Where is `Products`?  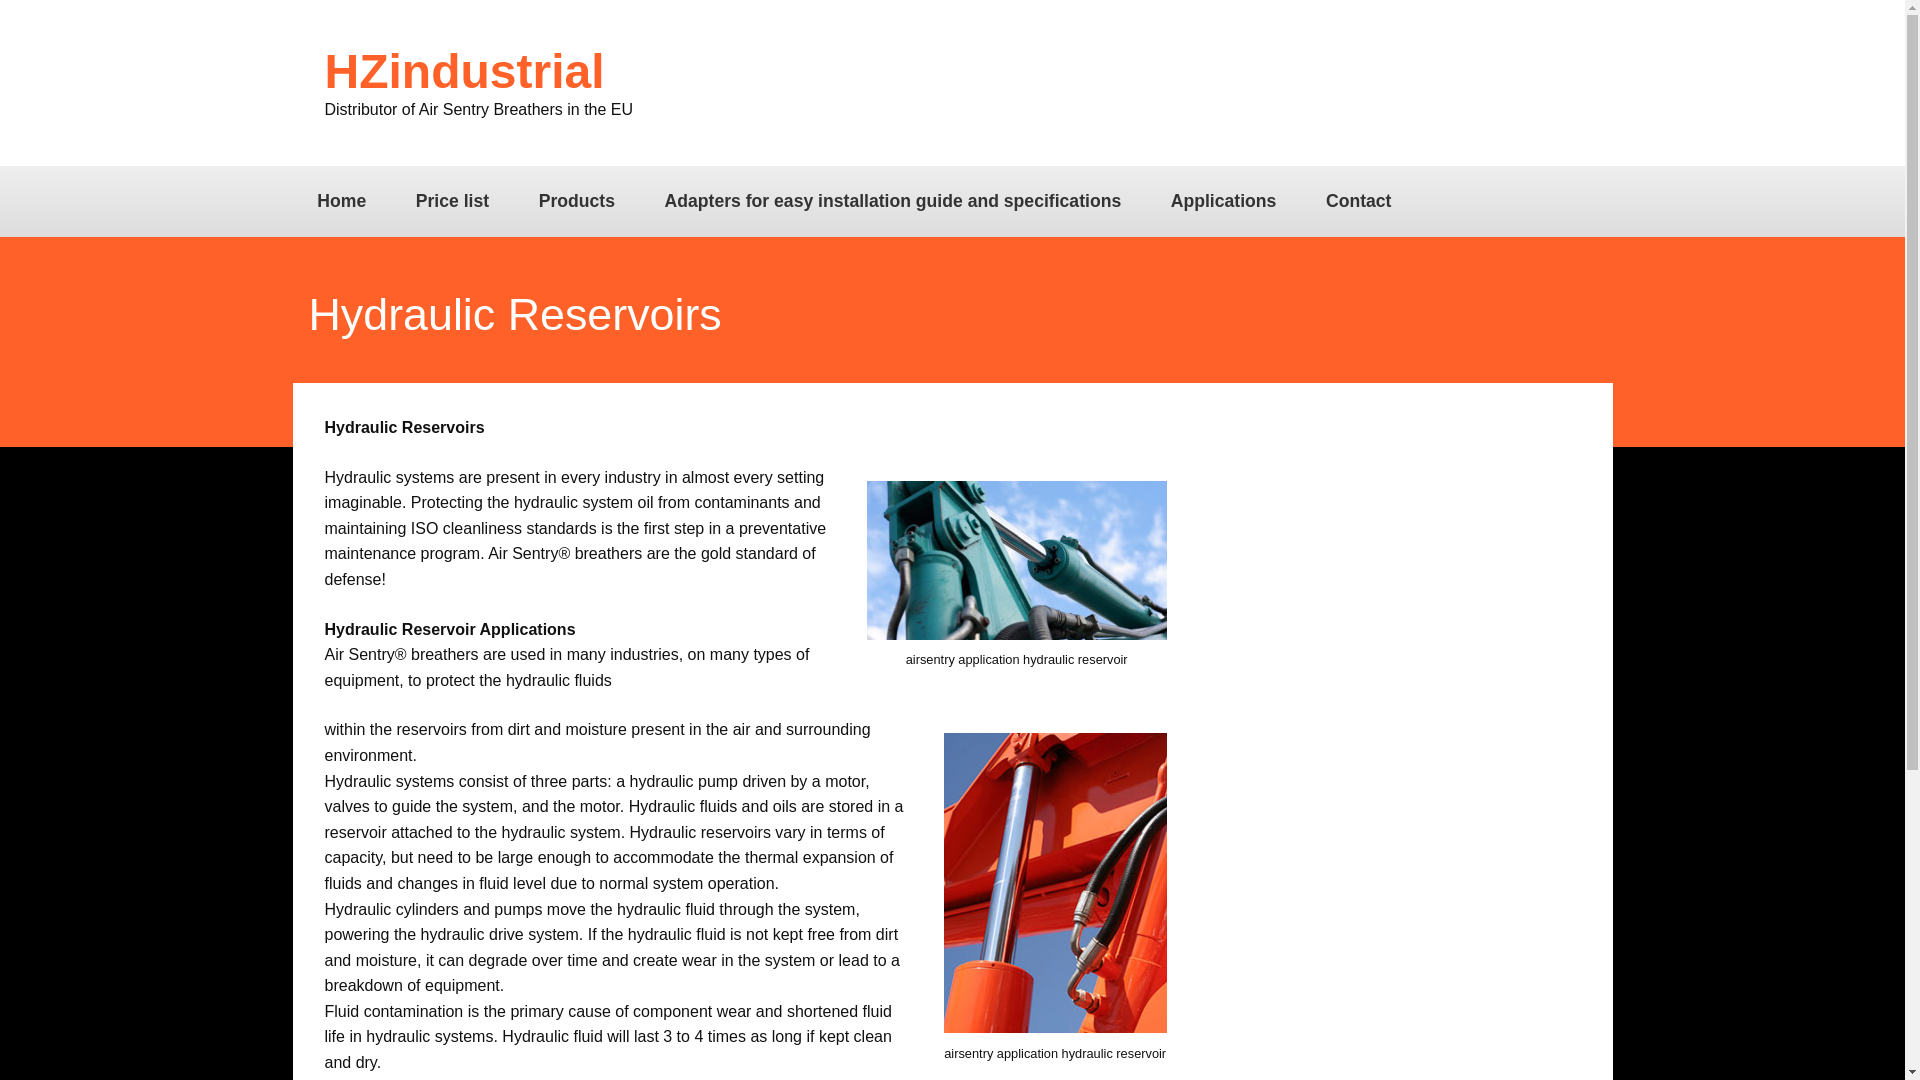
Products is located at coordinates (576, 201).